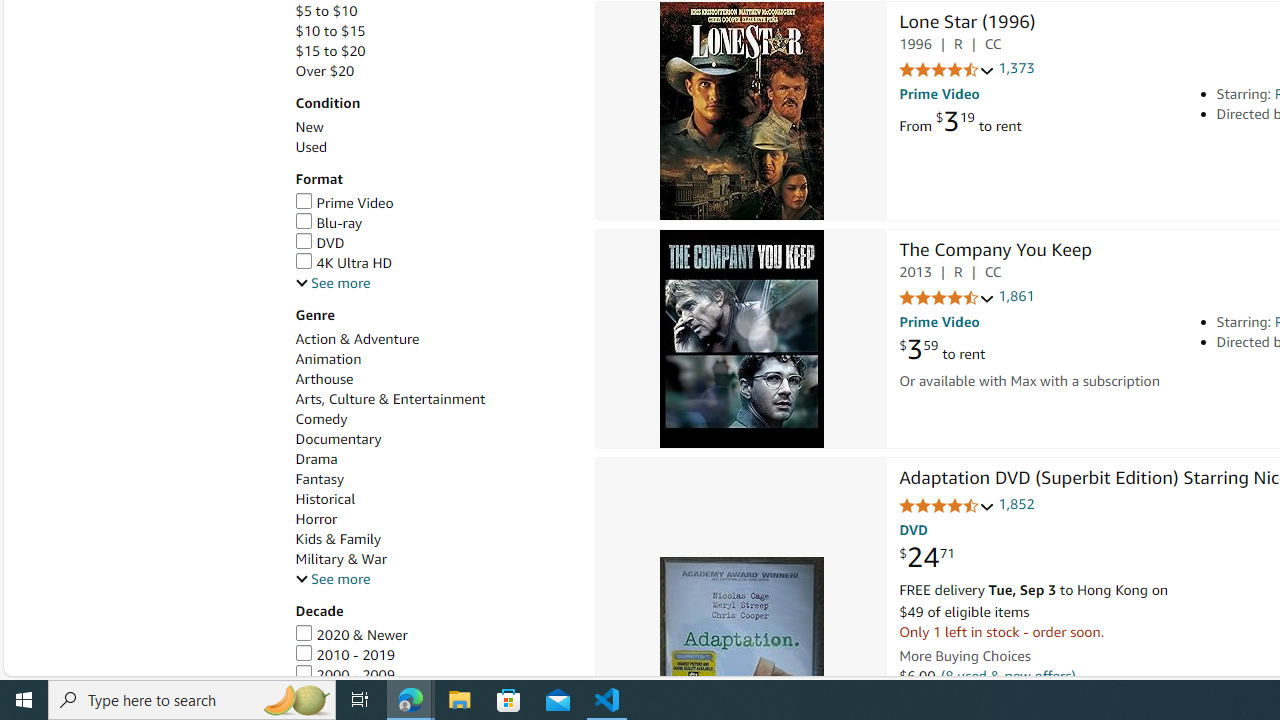 This screenshot has height=720, width=1280. I want to click on Military & War, so click(434, 559).